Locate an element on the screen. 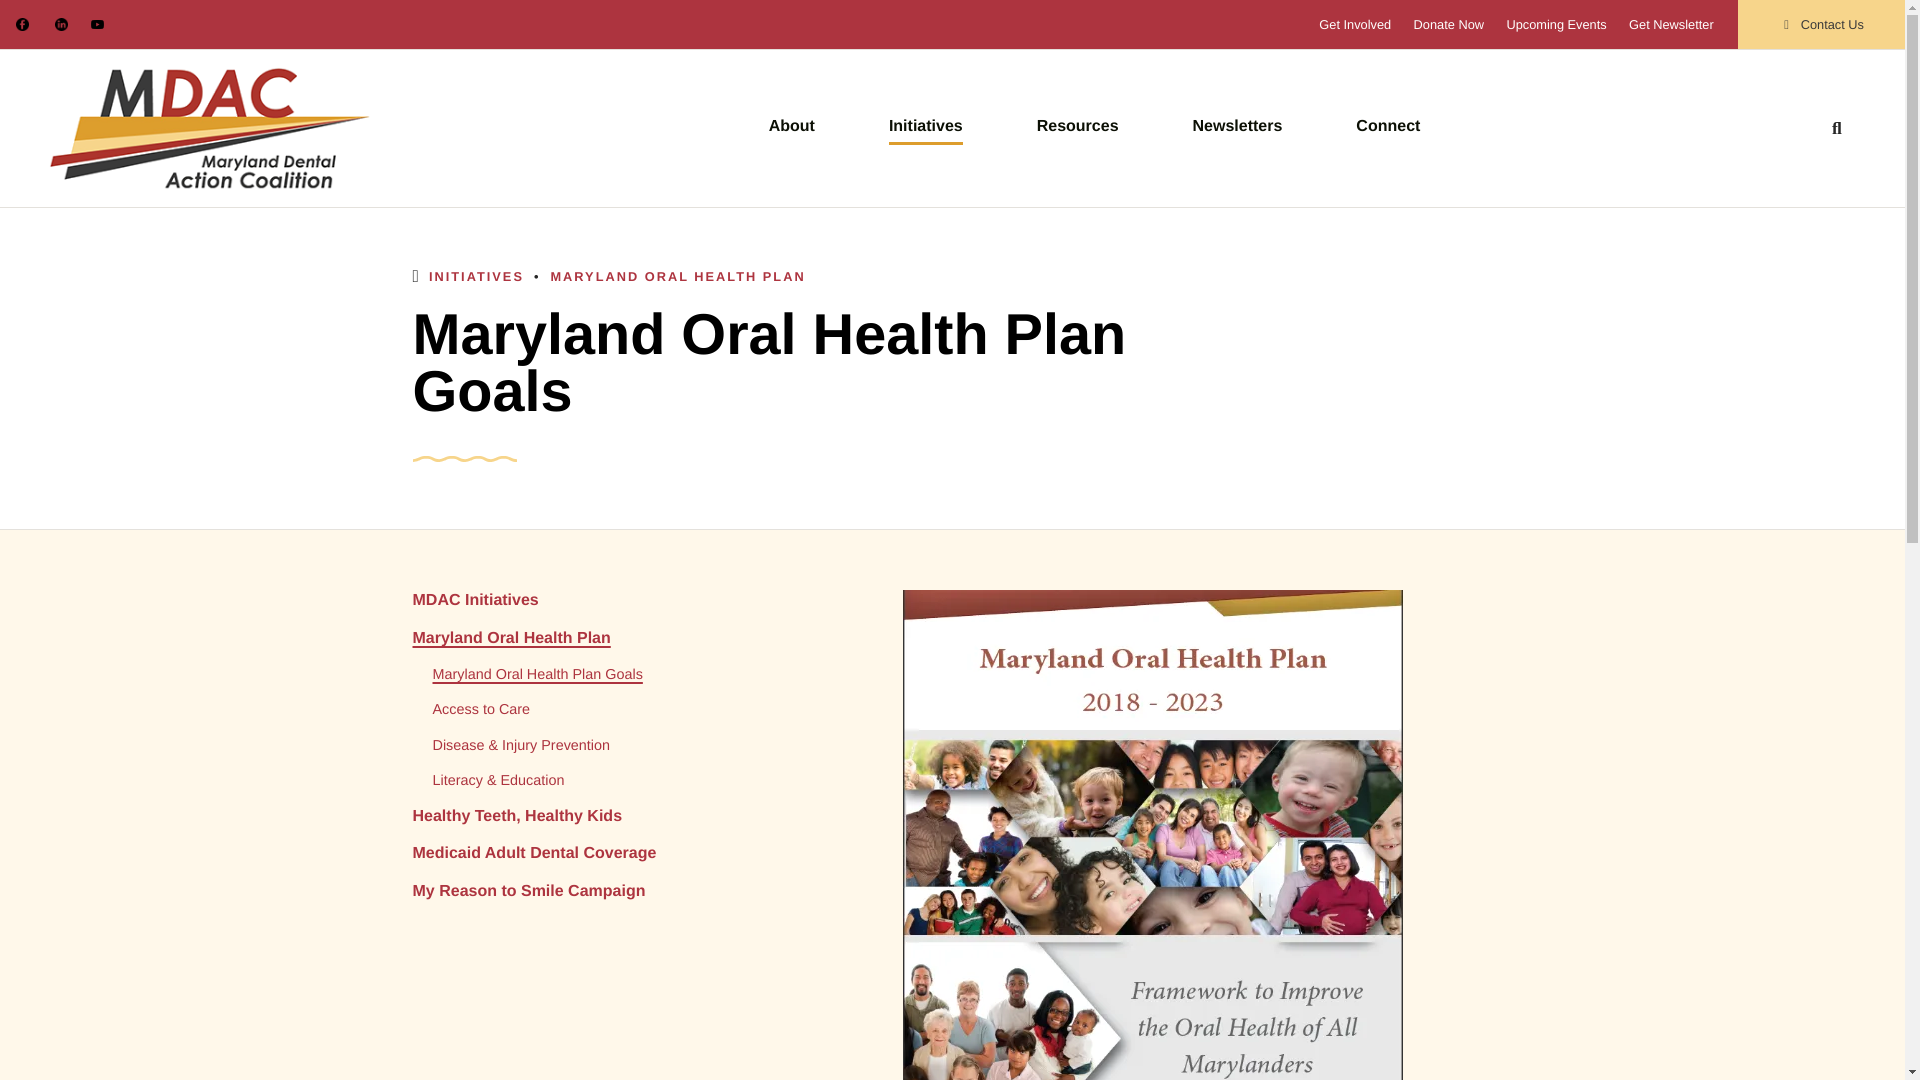  About is located at coordinates (792, 126).